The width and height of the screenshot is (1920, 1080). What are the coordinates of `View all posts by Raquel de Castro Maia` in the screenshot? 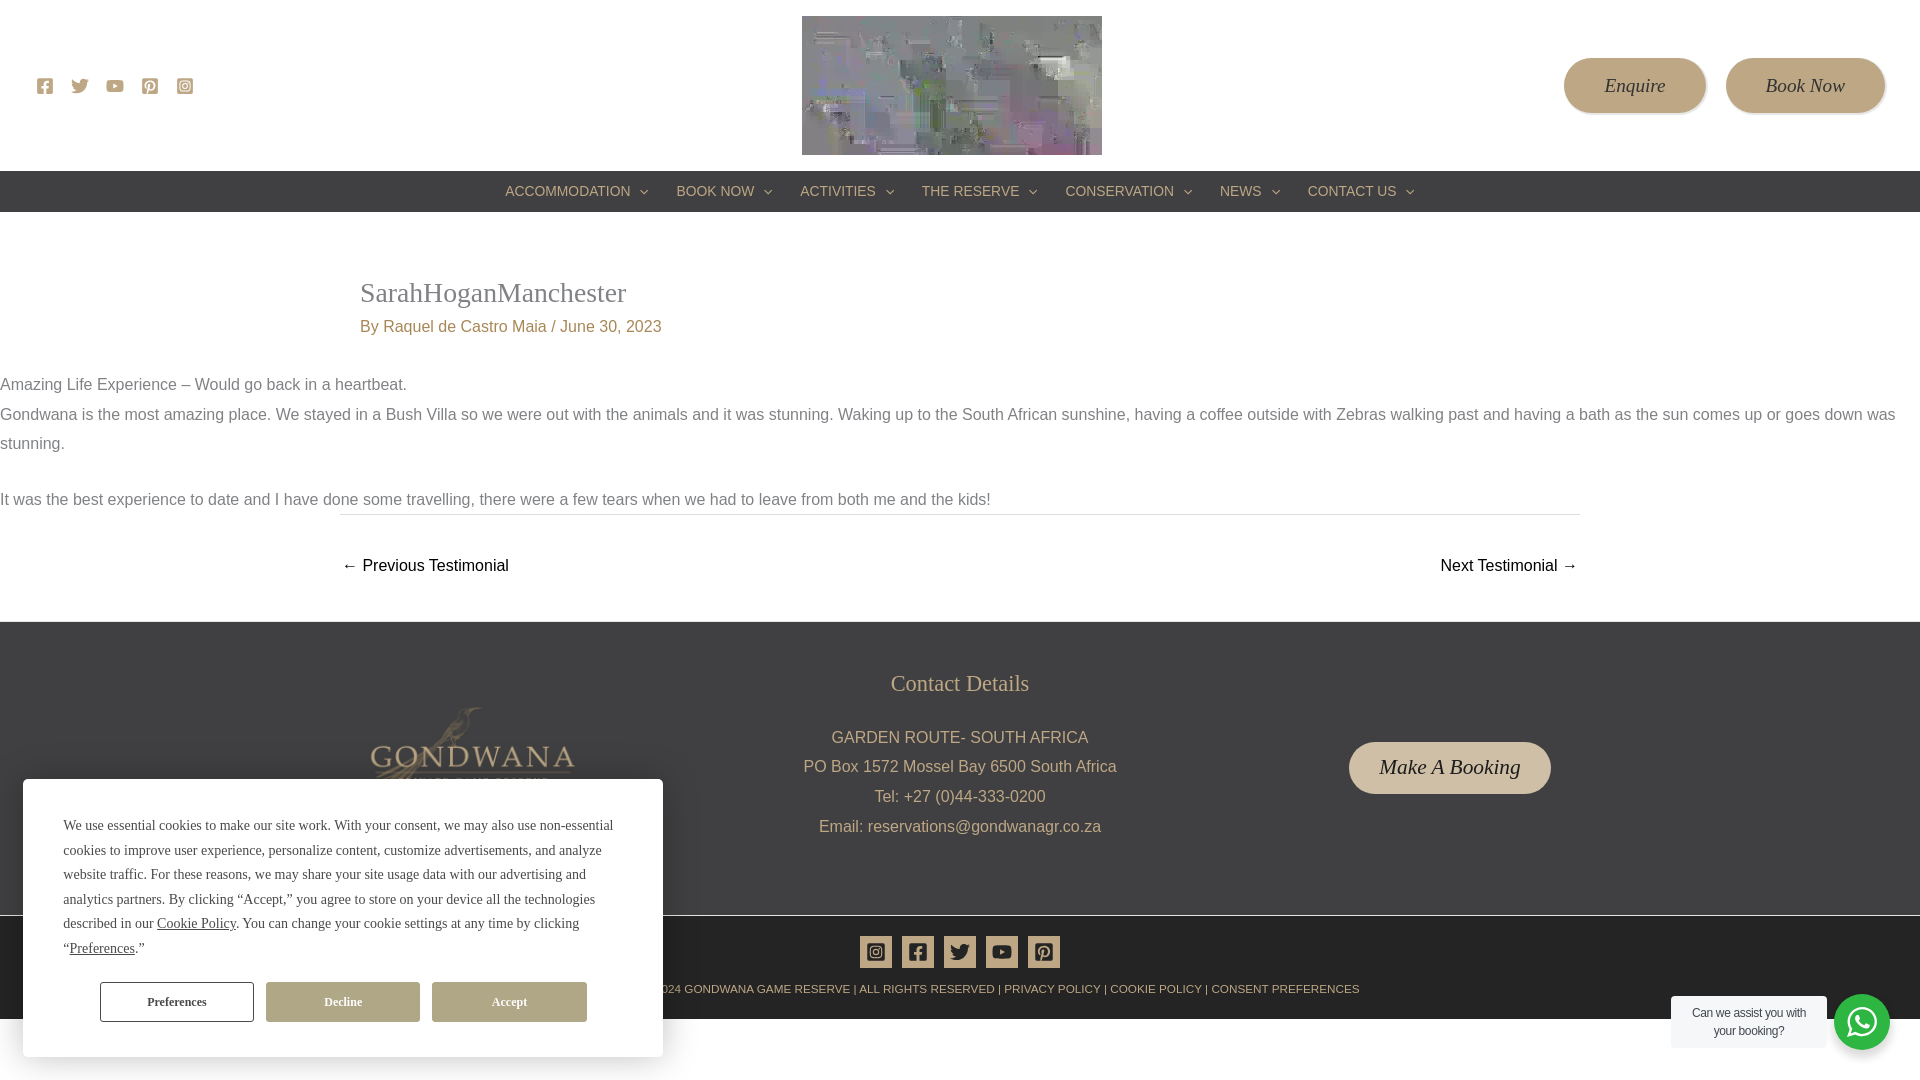 It's located at (466, 326).